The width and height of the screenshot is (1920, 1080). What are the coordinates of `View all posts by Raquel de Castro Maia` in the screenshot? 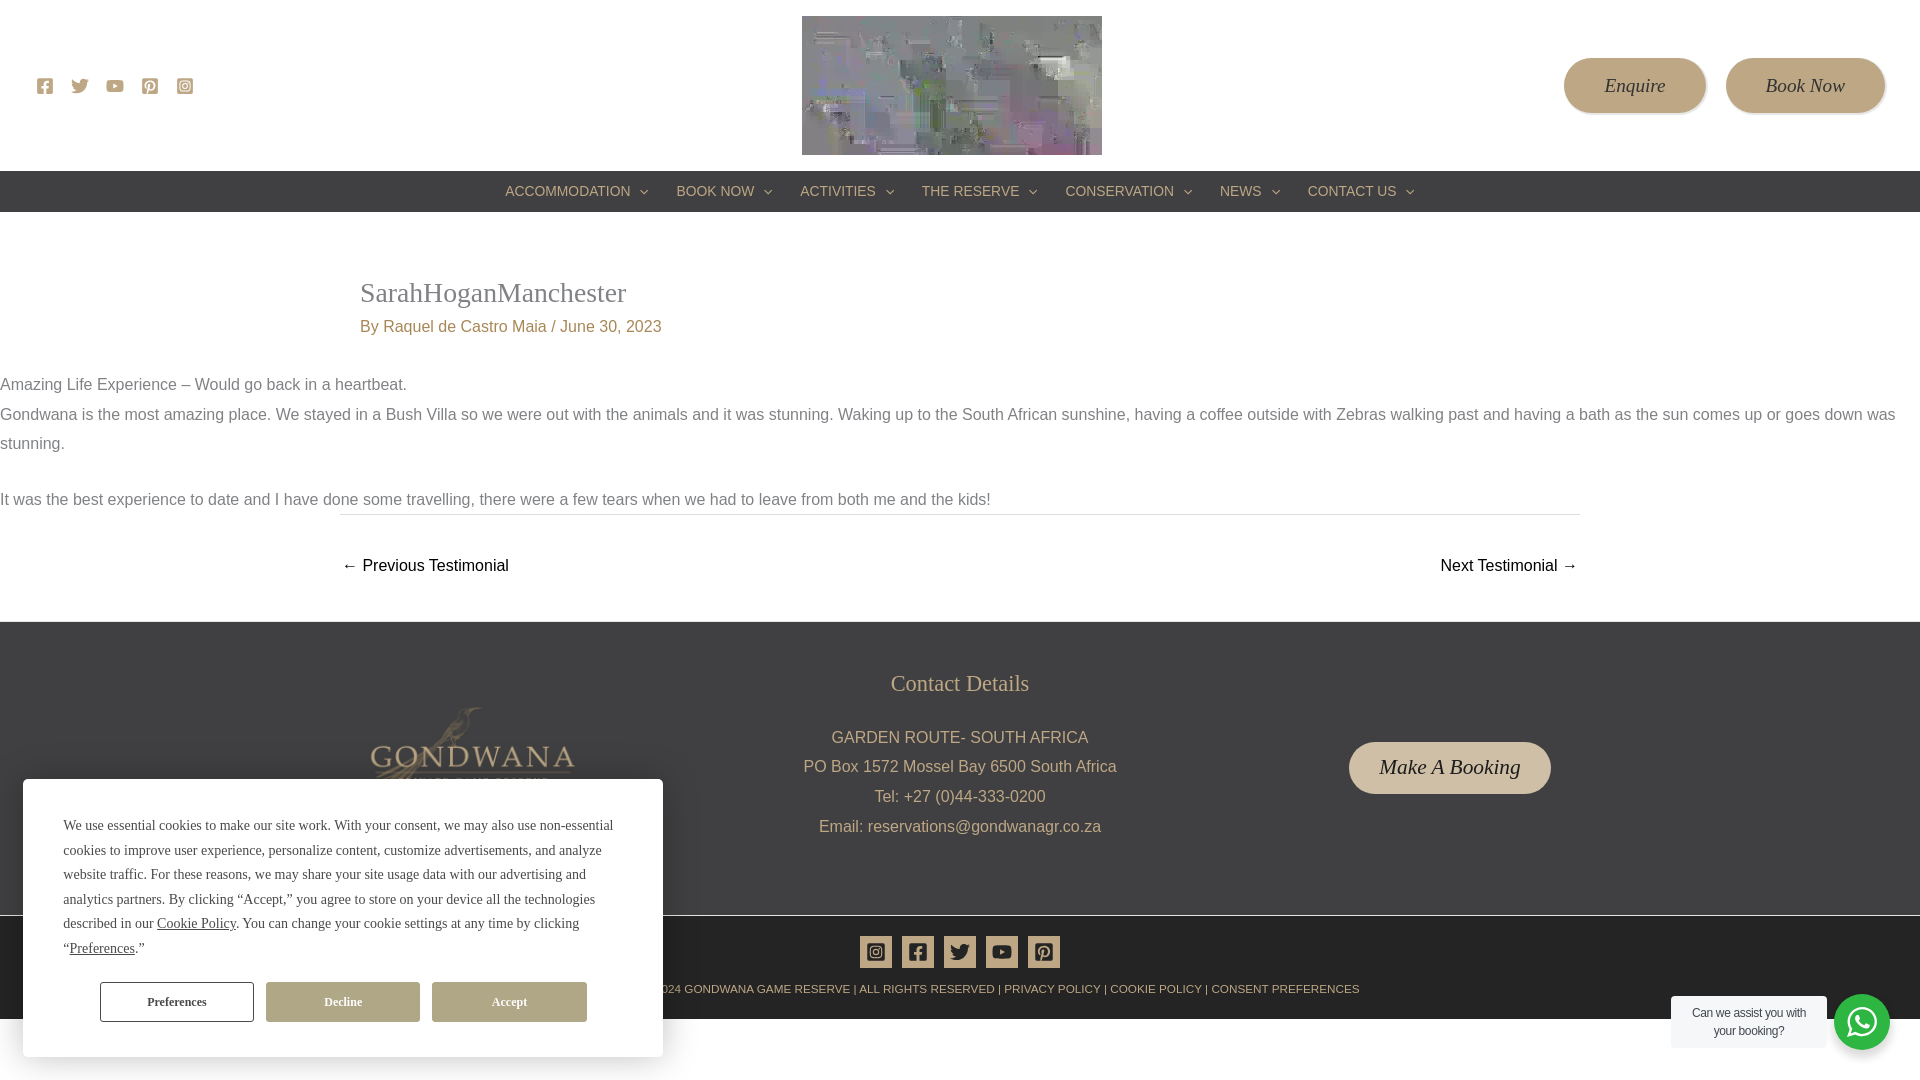 It's located at (466, 326).